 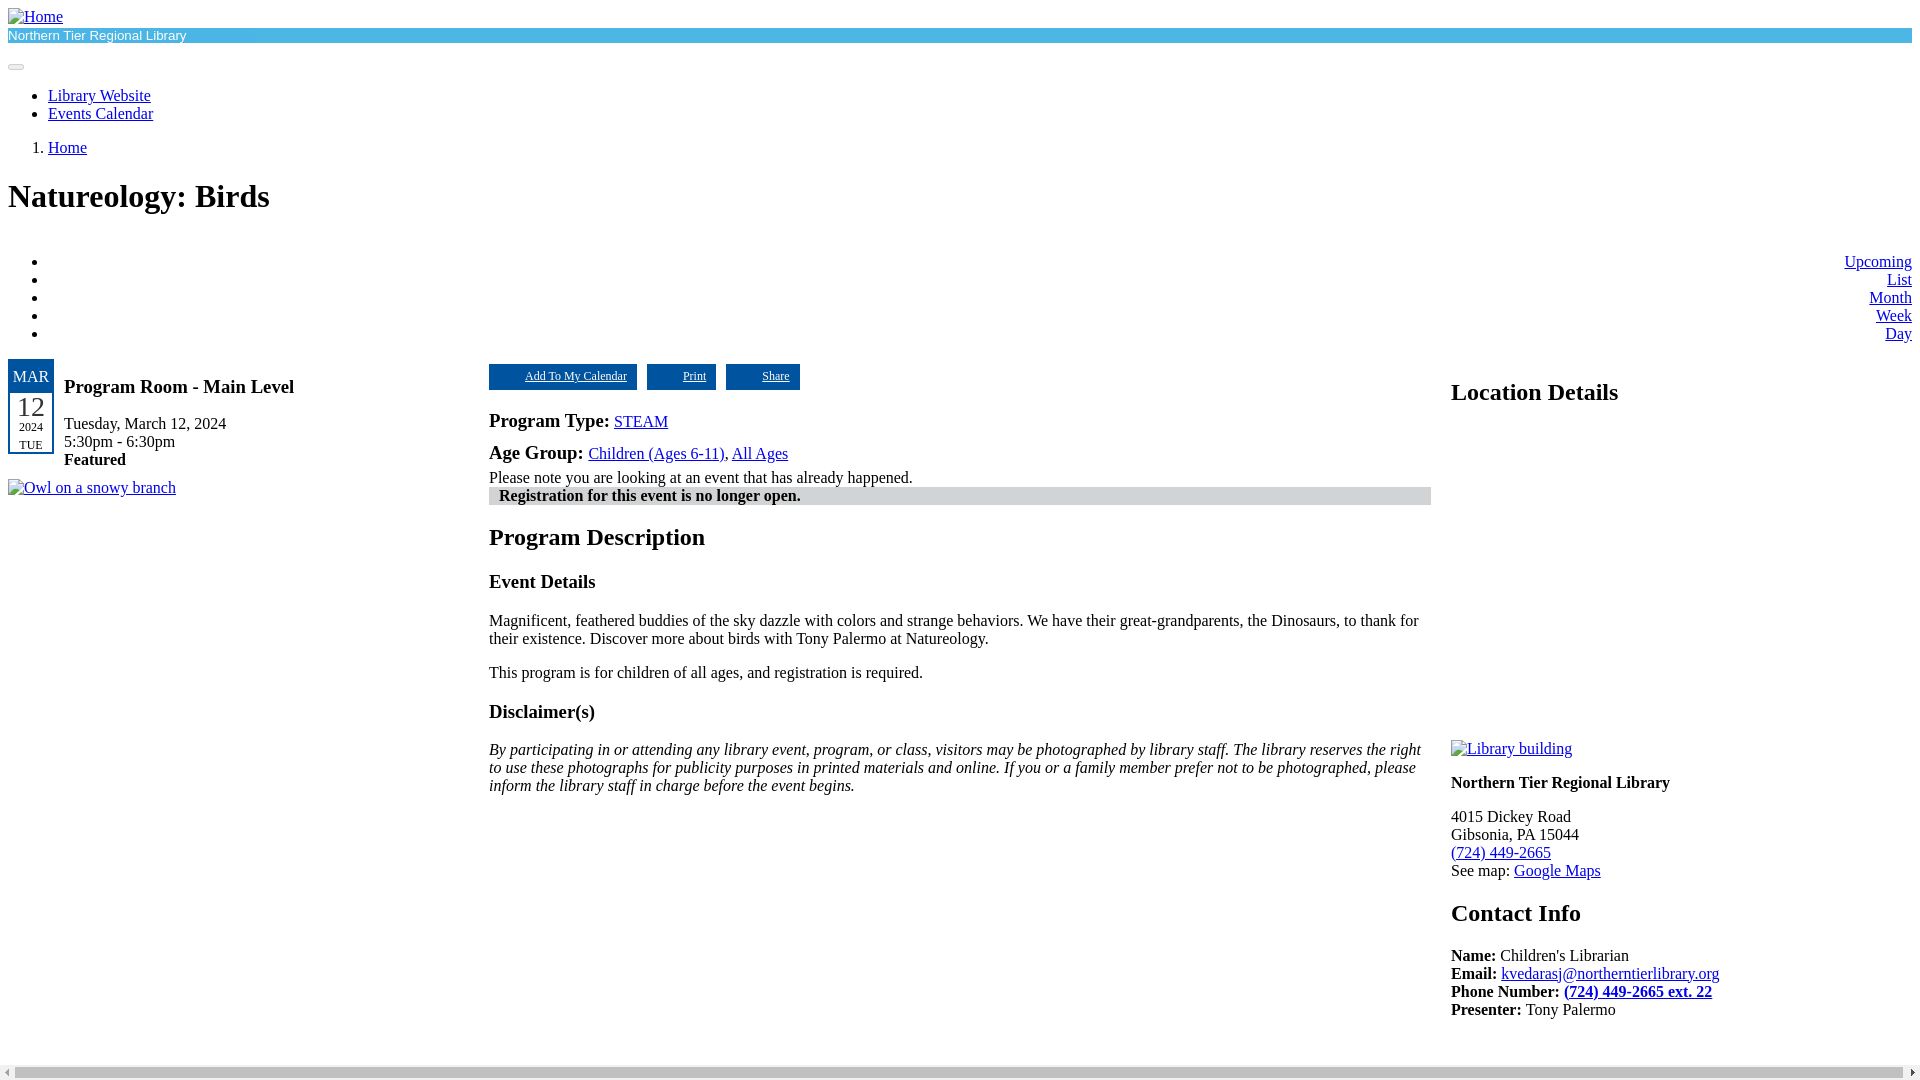 What do you see at coordinates (1898, 334) in the screenshot?
I see `Day` at bounding box center [1898, 334].